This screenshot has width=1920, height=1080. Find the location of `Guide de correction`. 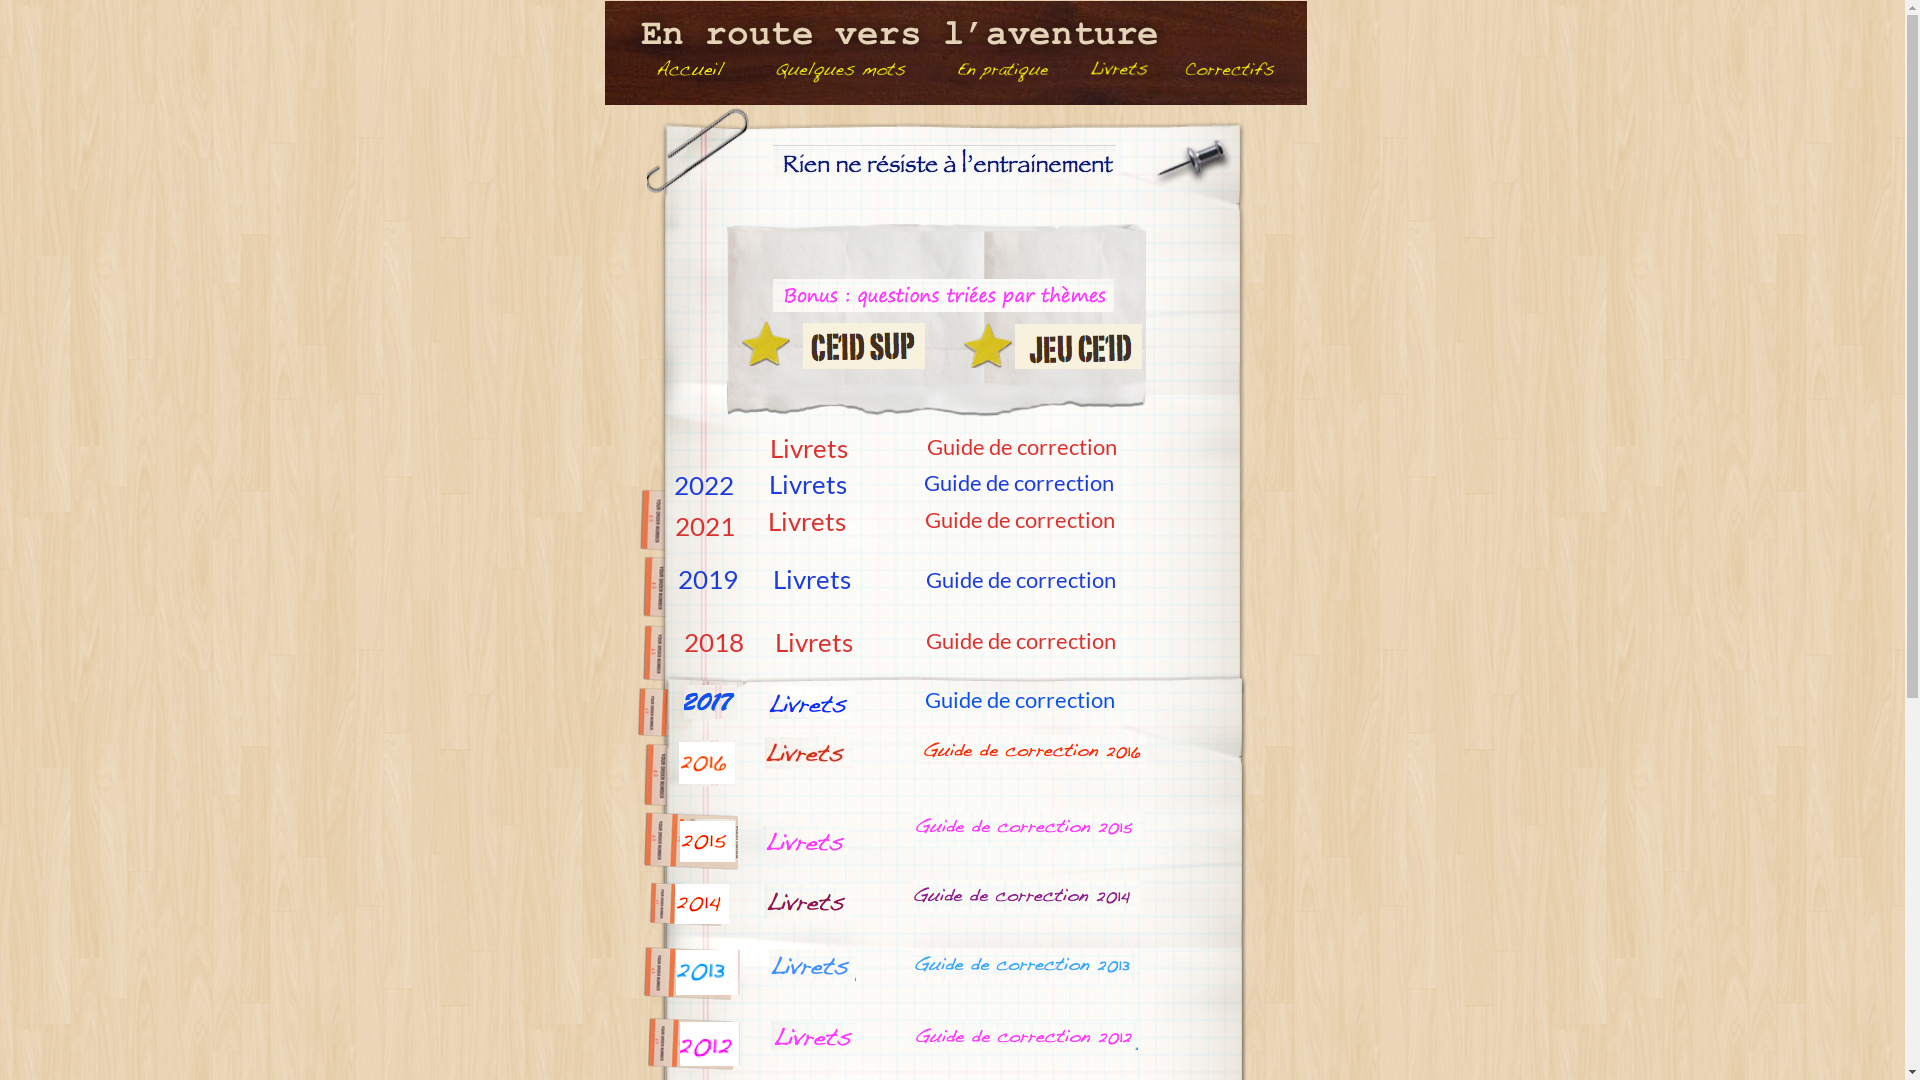

Guide de correction is located at coordinates (1021, 580).